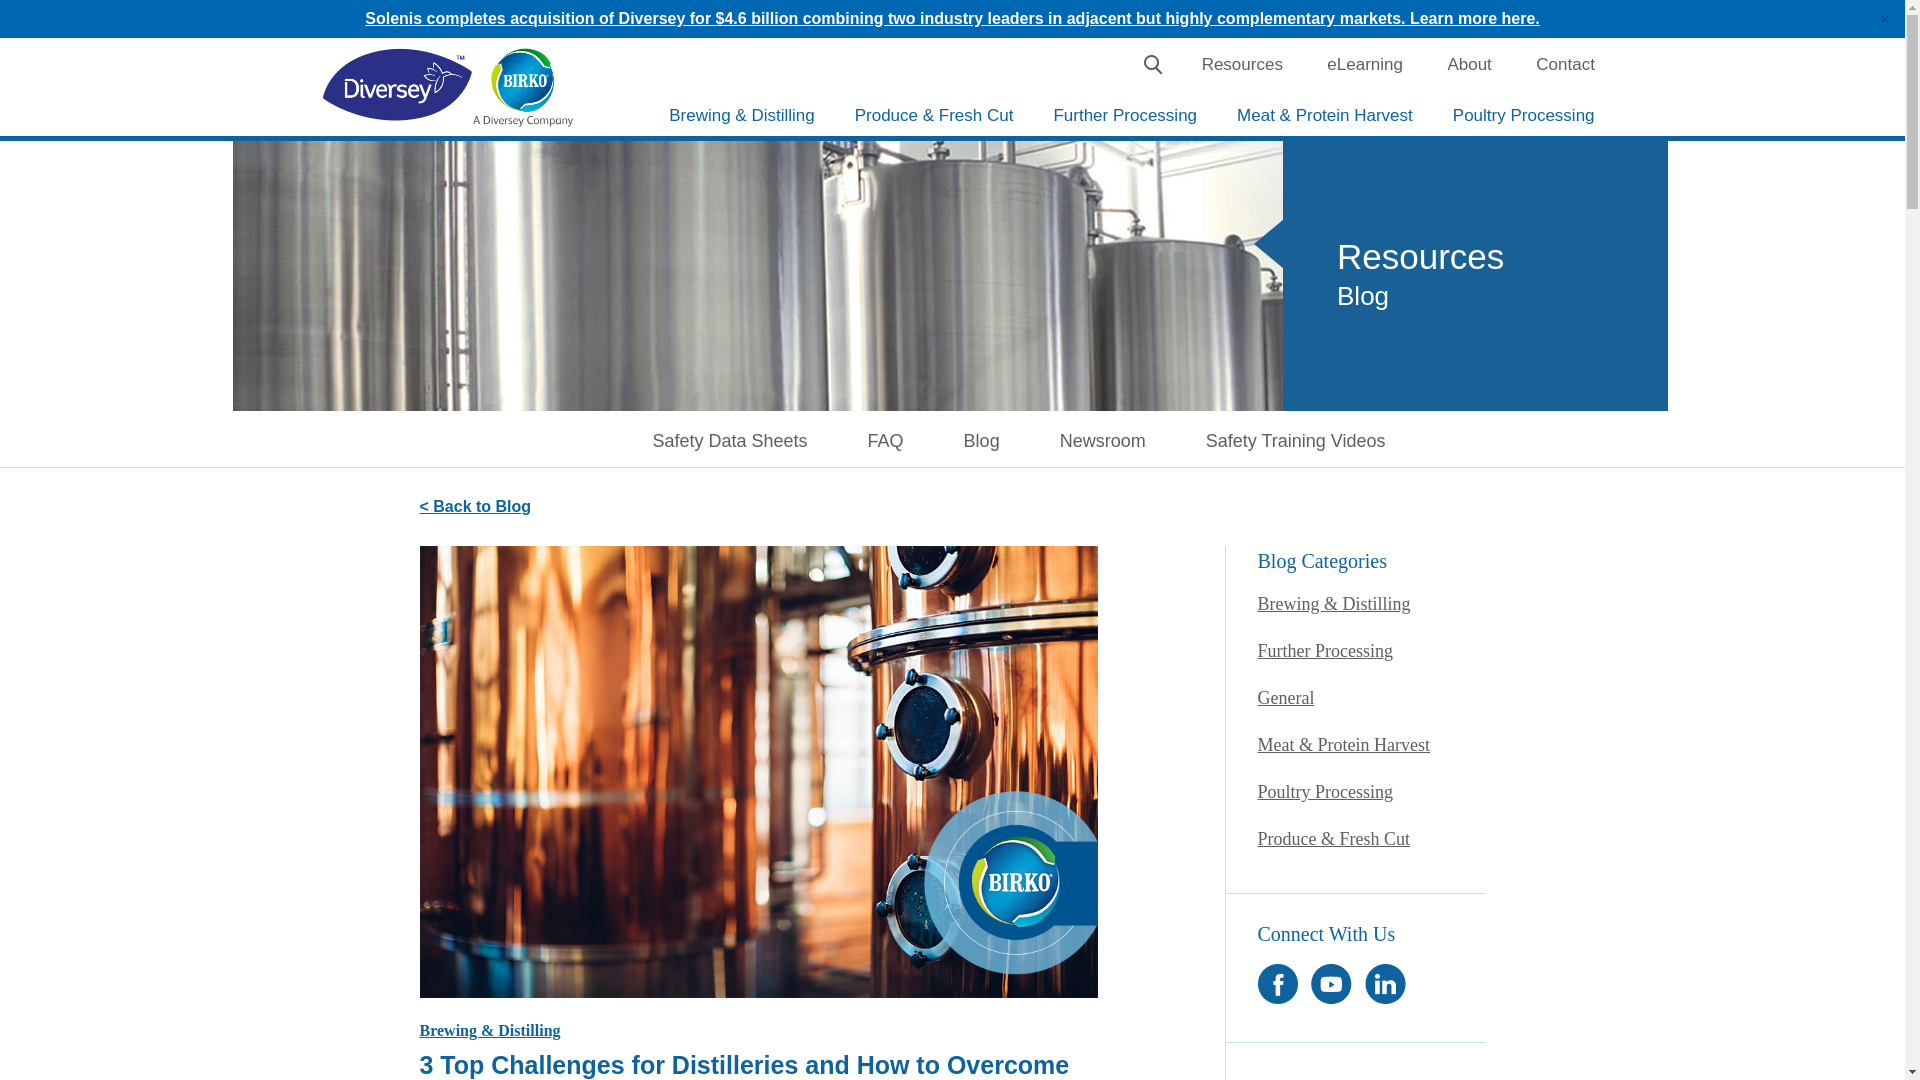  What do you see at coordinates (1385, 984) in the screenshot?
I see `linkedin` at bounding box center [1385, 984].